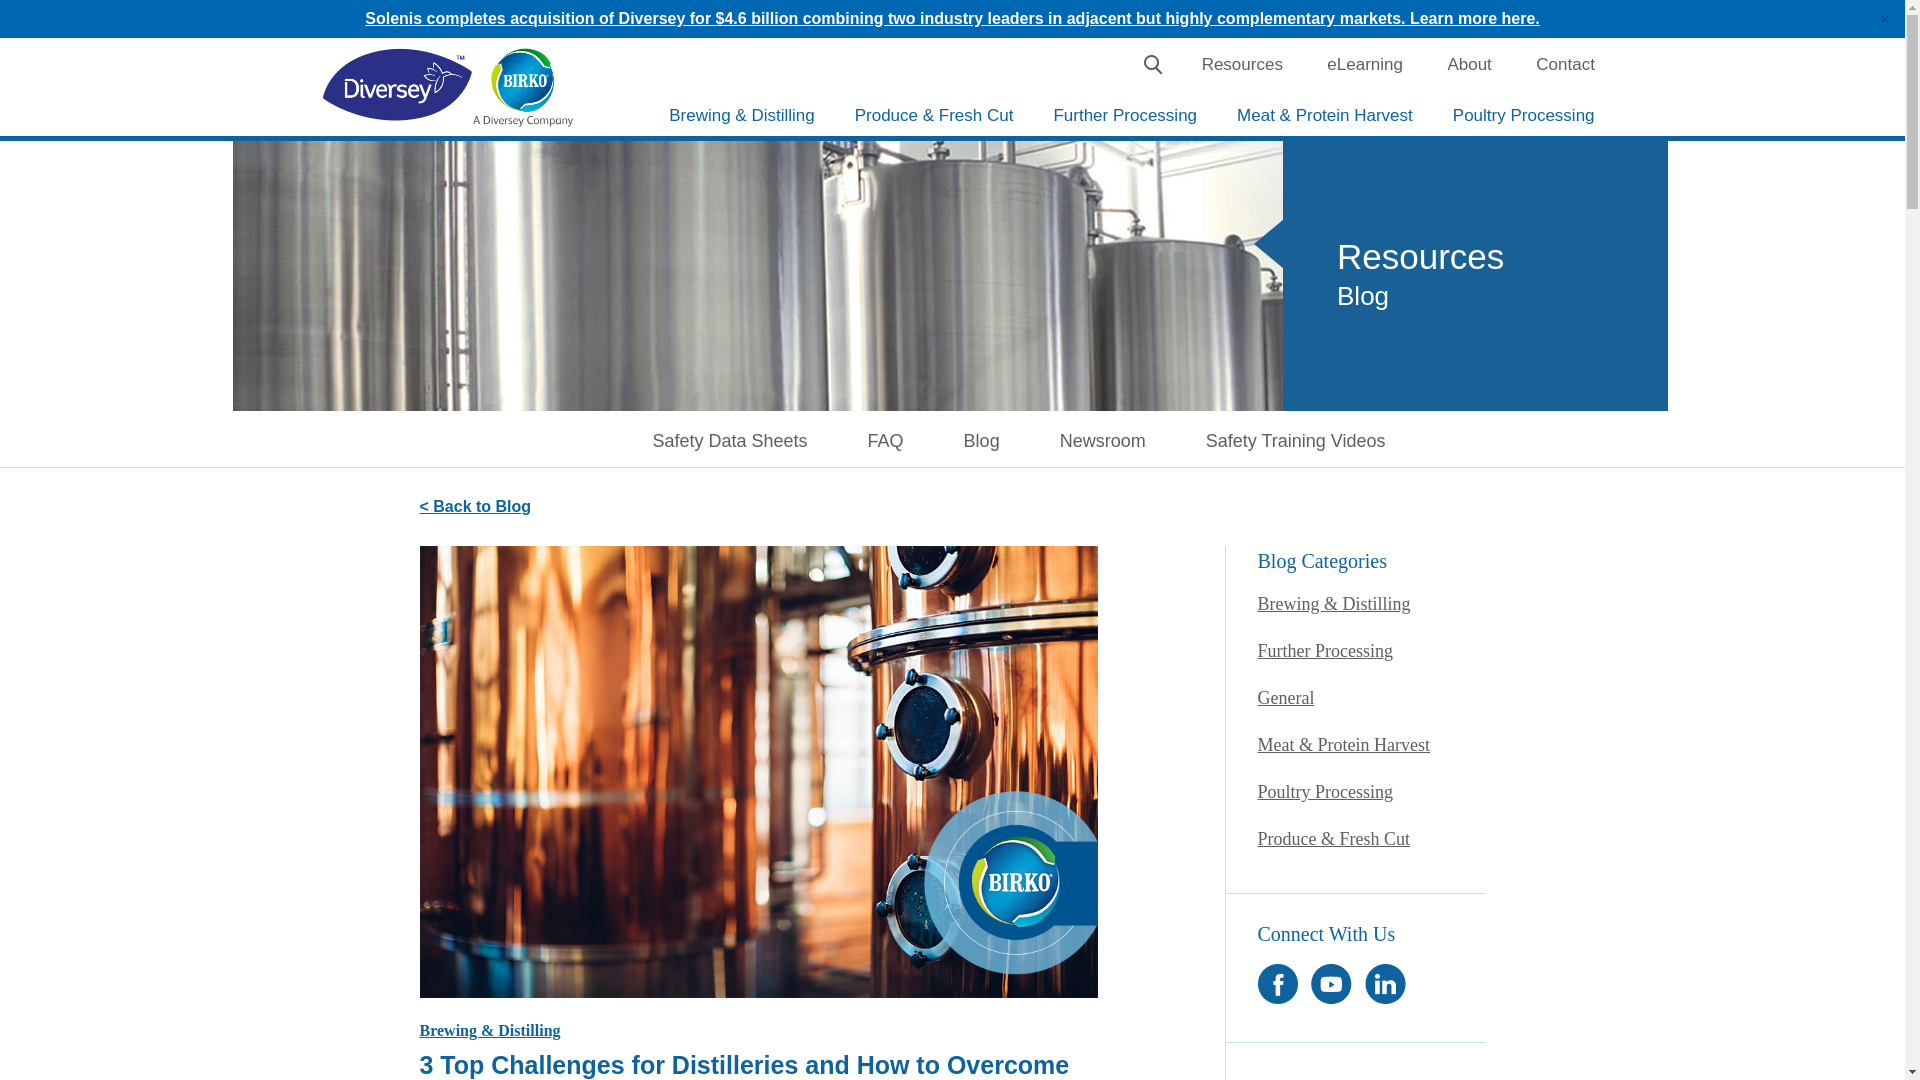  What do you see at coordinates (1385, 984) in the screenshot?
I see `linkedin` at bounding box center [1385, 984].